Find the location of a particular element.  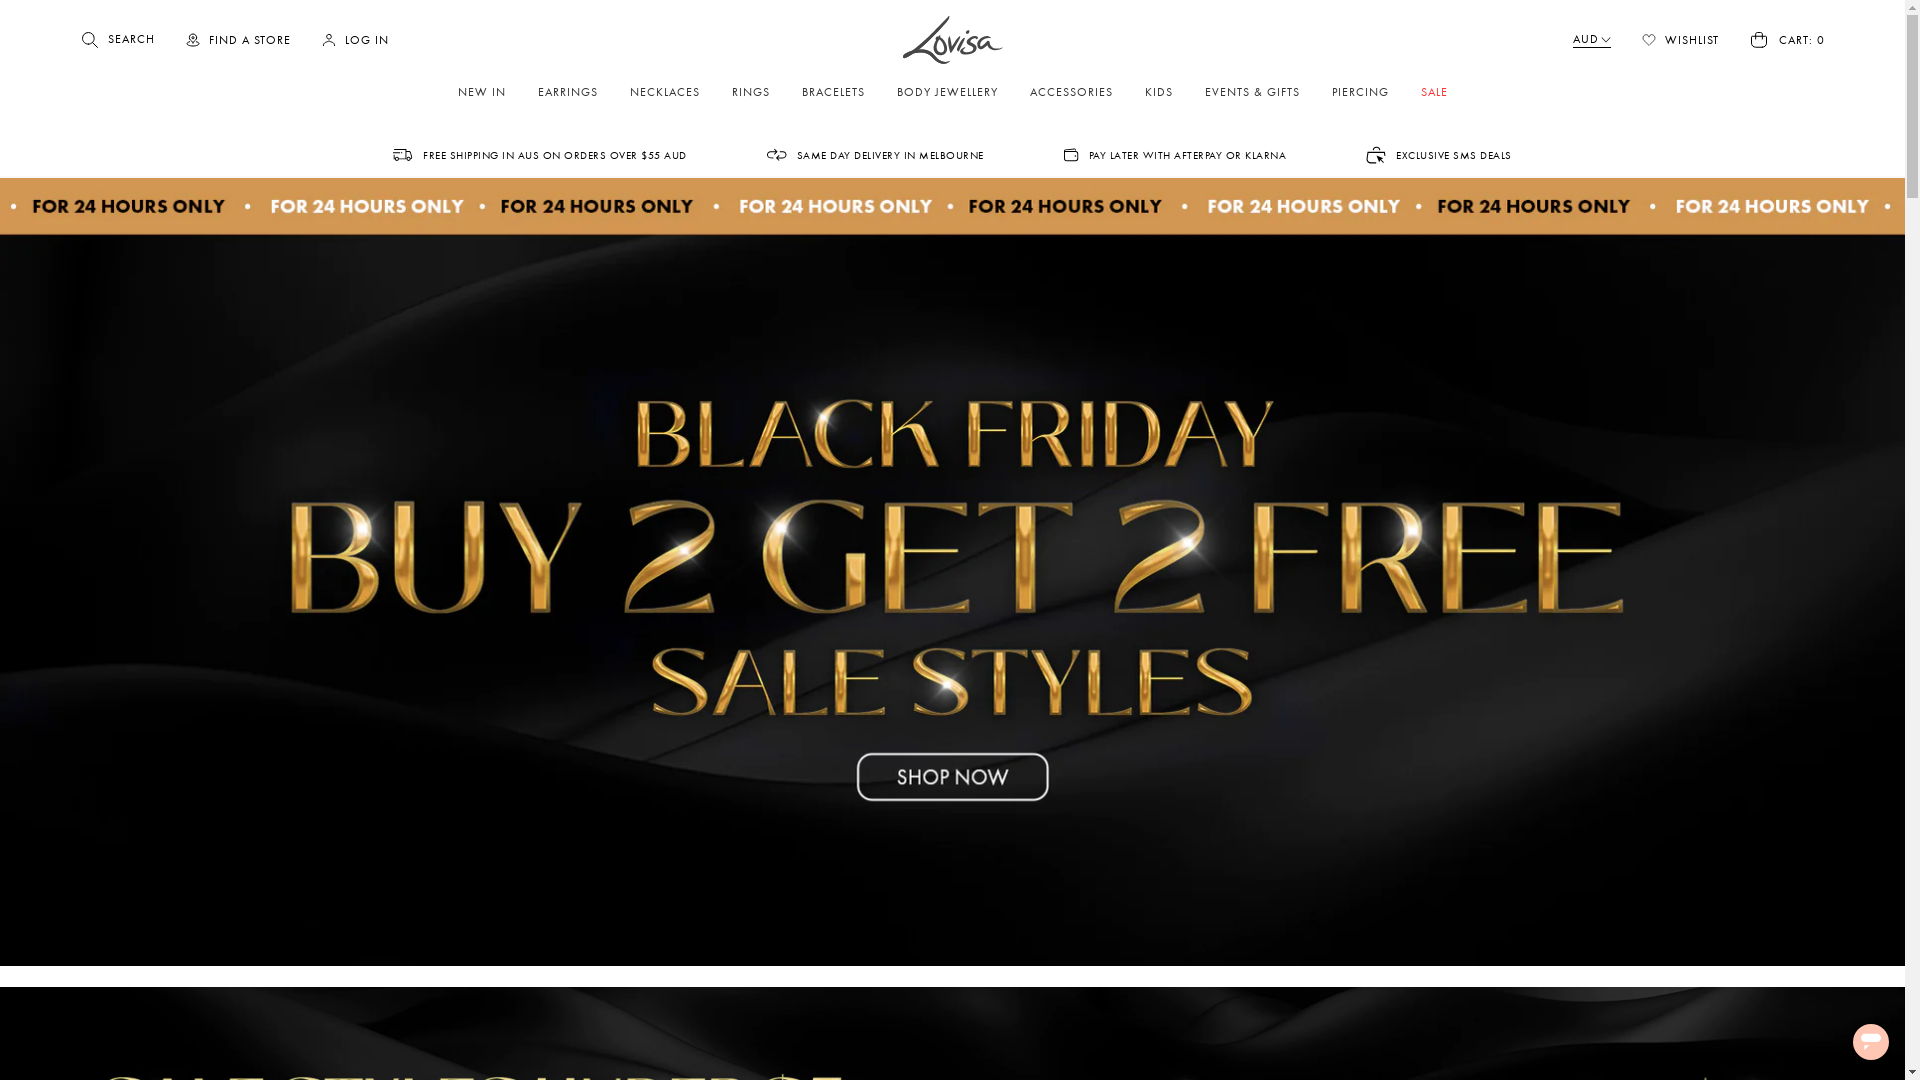

ACCESSORIES is located at coordinates (1071, 92).